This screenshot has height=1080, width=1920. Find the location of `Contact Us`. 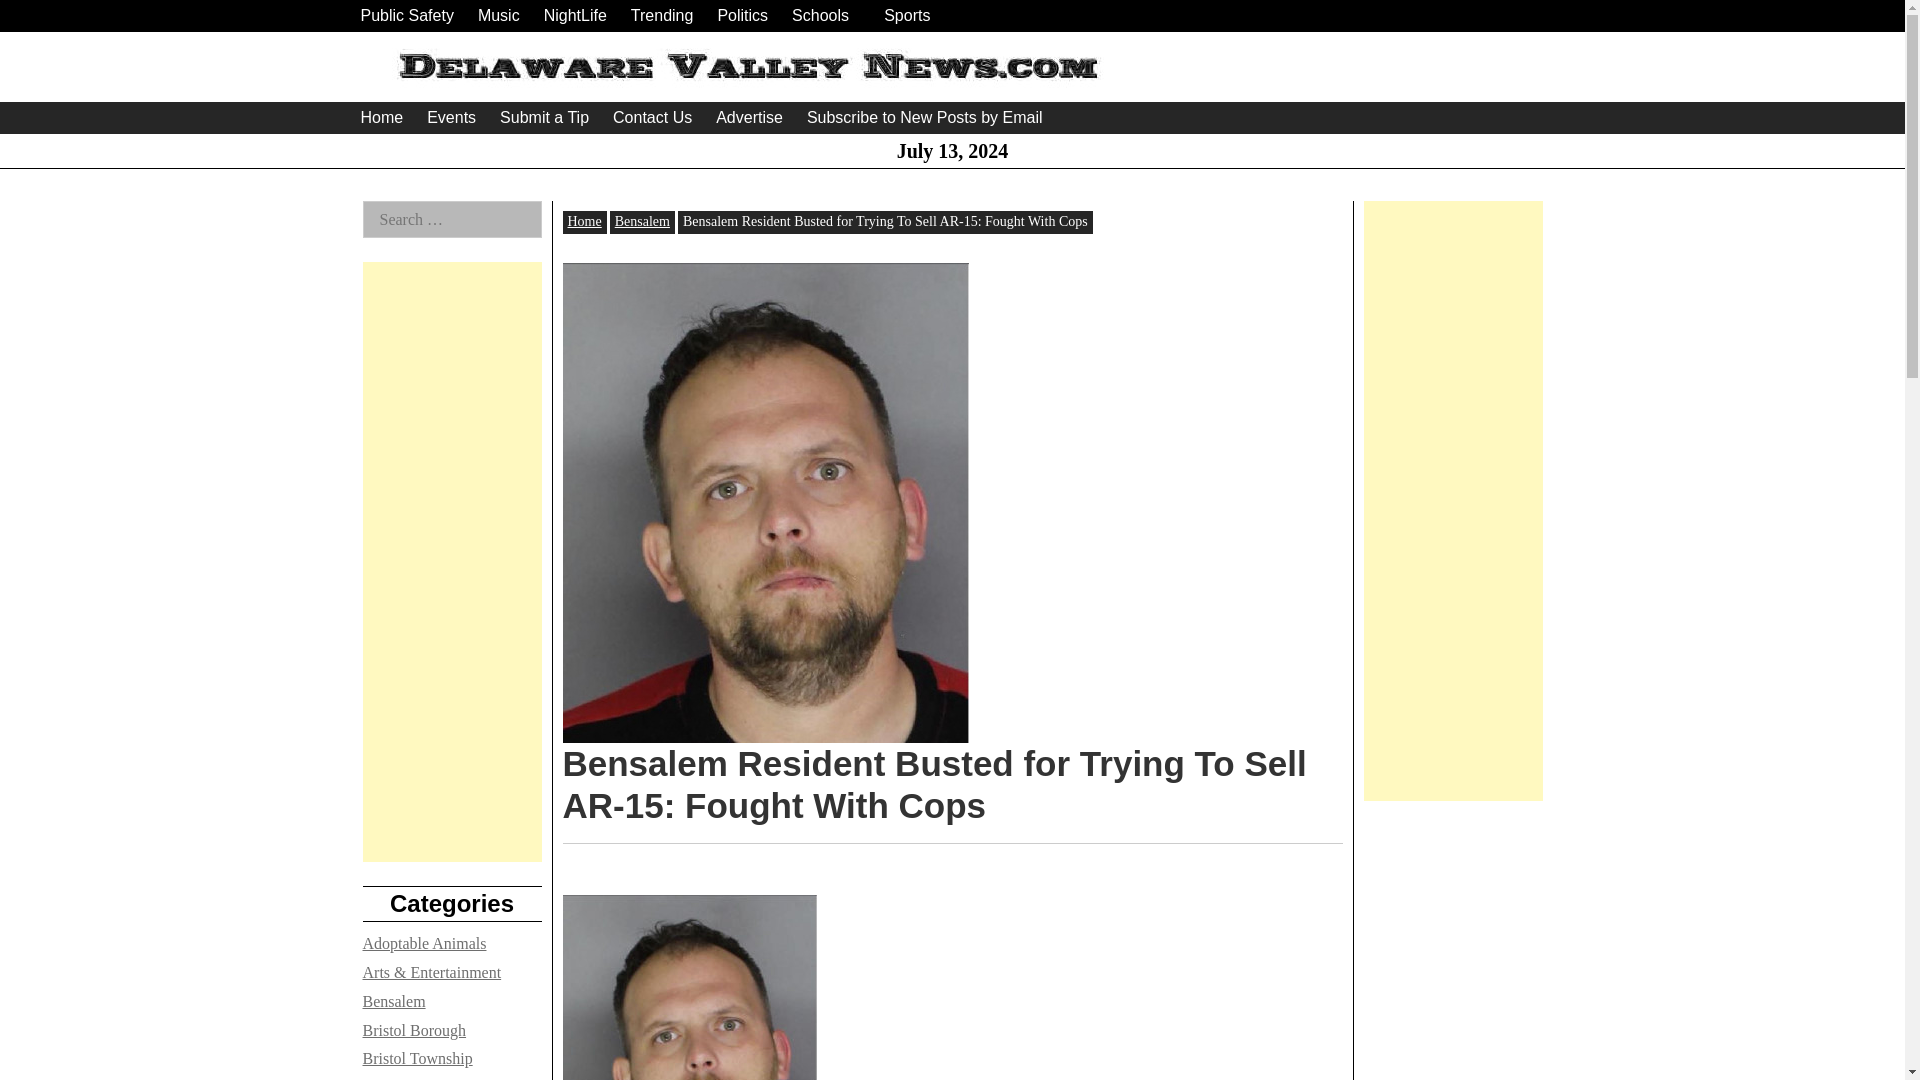

Contact Us is located at coordinates (652, 117).